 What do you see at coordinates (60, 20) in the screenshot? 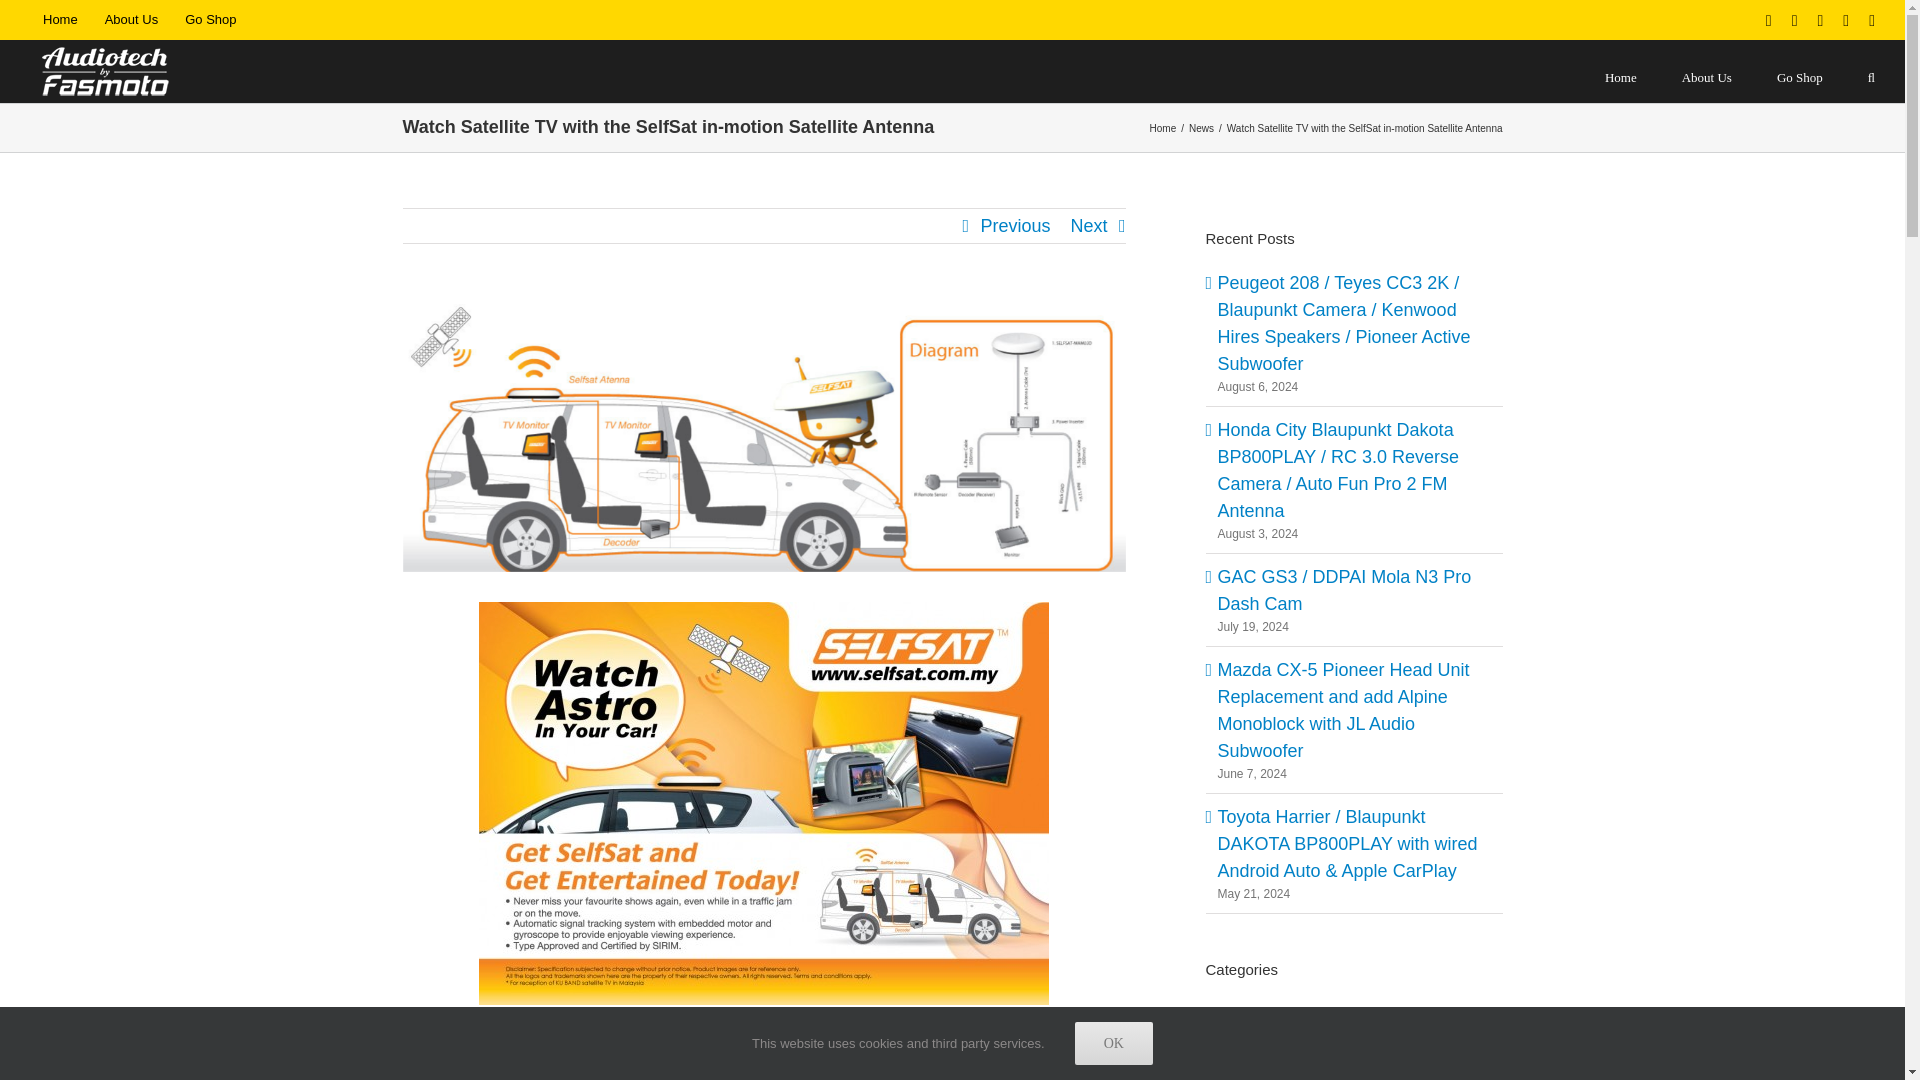
I see `Back to the home page` at bounding box center [60, 20].